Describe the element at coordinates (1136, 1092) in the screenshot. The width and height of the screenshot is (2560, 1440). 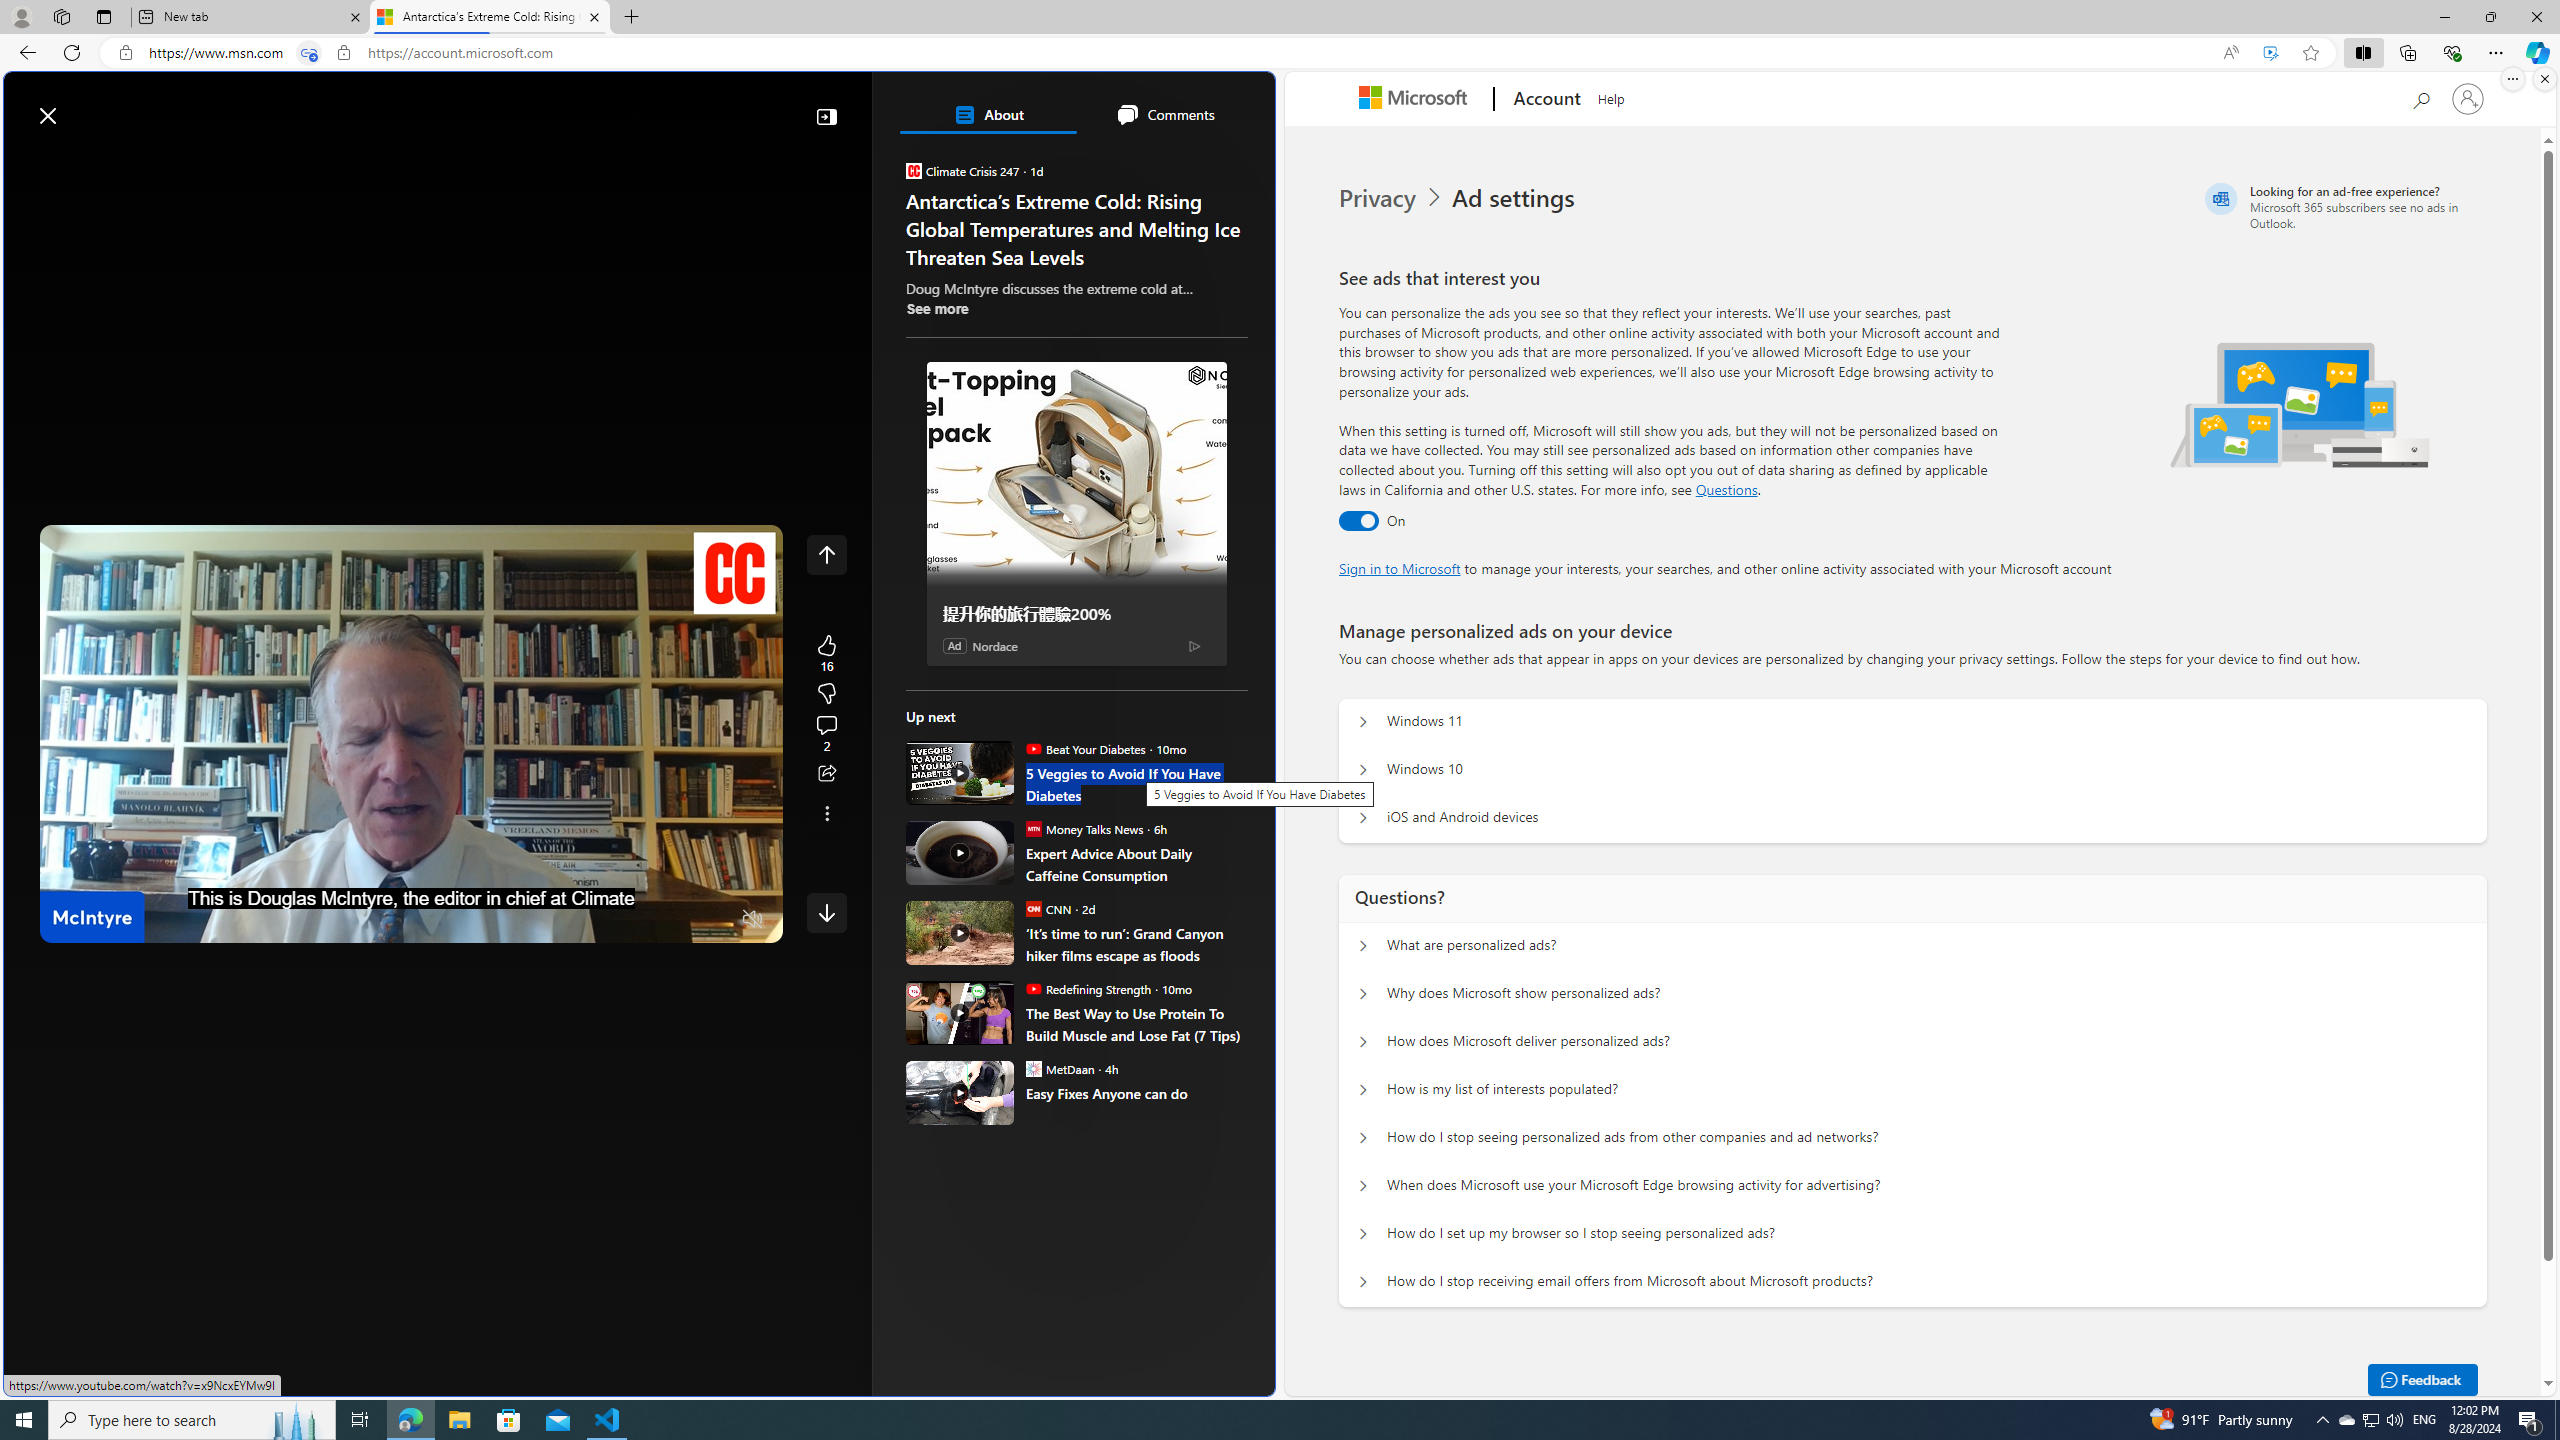
I see `Easy Fixes Anyone can do` at that location.